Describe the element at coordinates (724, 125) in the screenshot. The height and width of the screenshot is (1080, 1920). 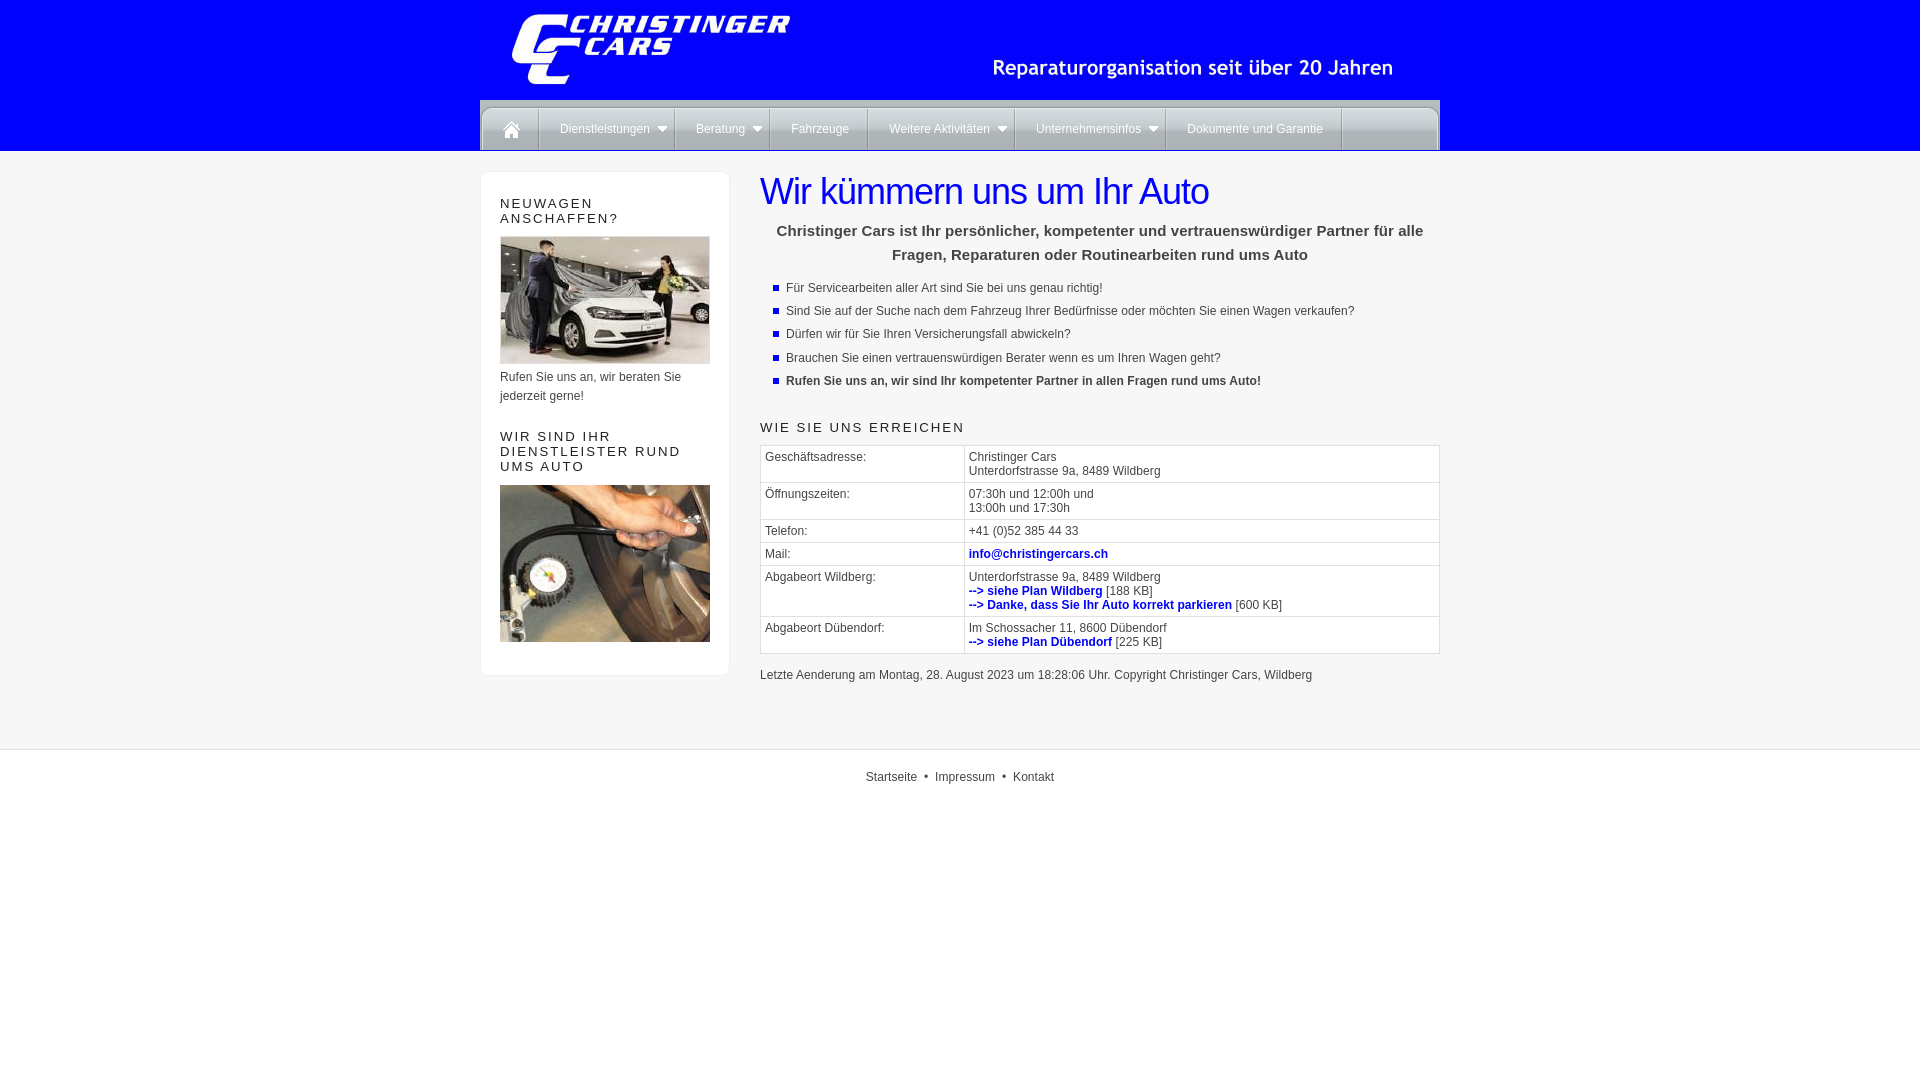
I see `Beratung` at that location.